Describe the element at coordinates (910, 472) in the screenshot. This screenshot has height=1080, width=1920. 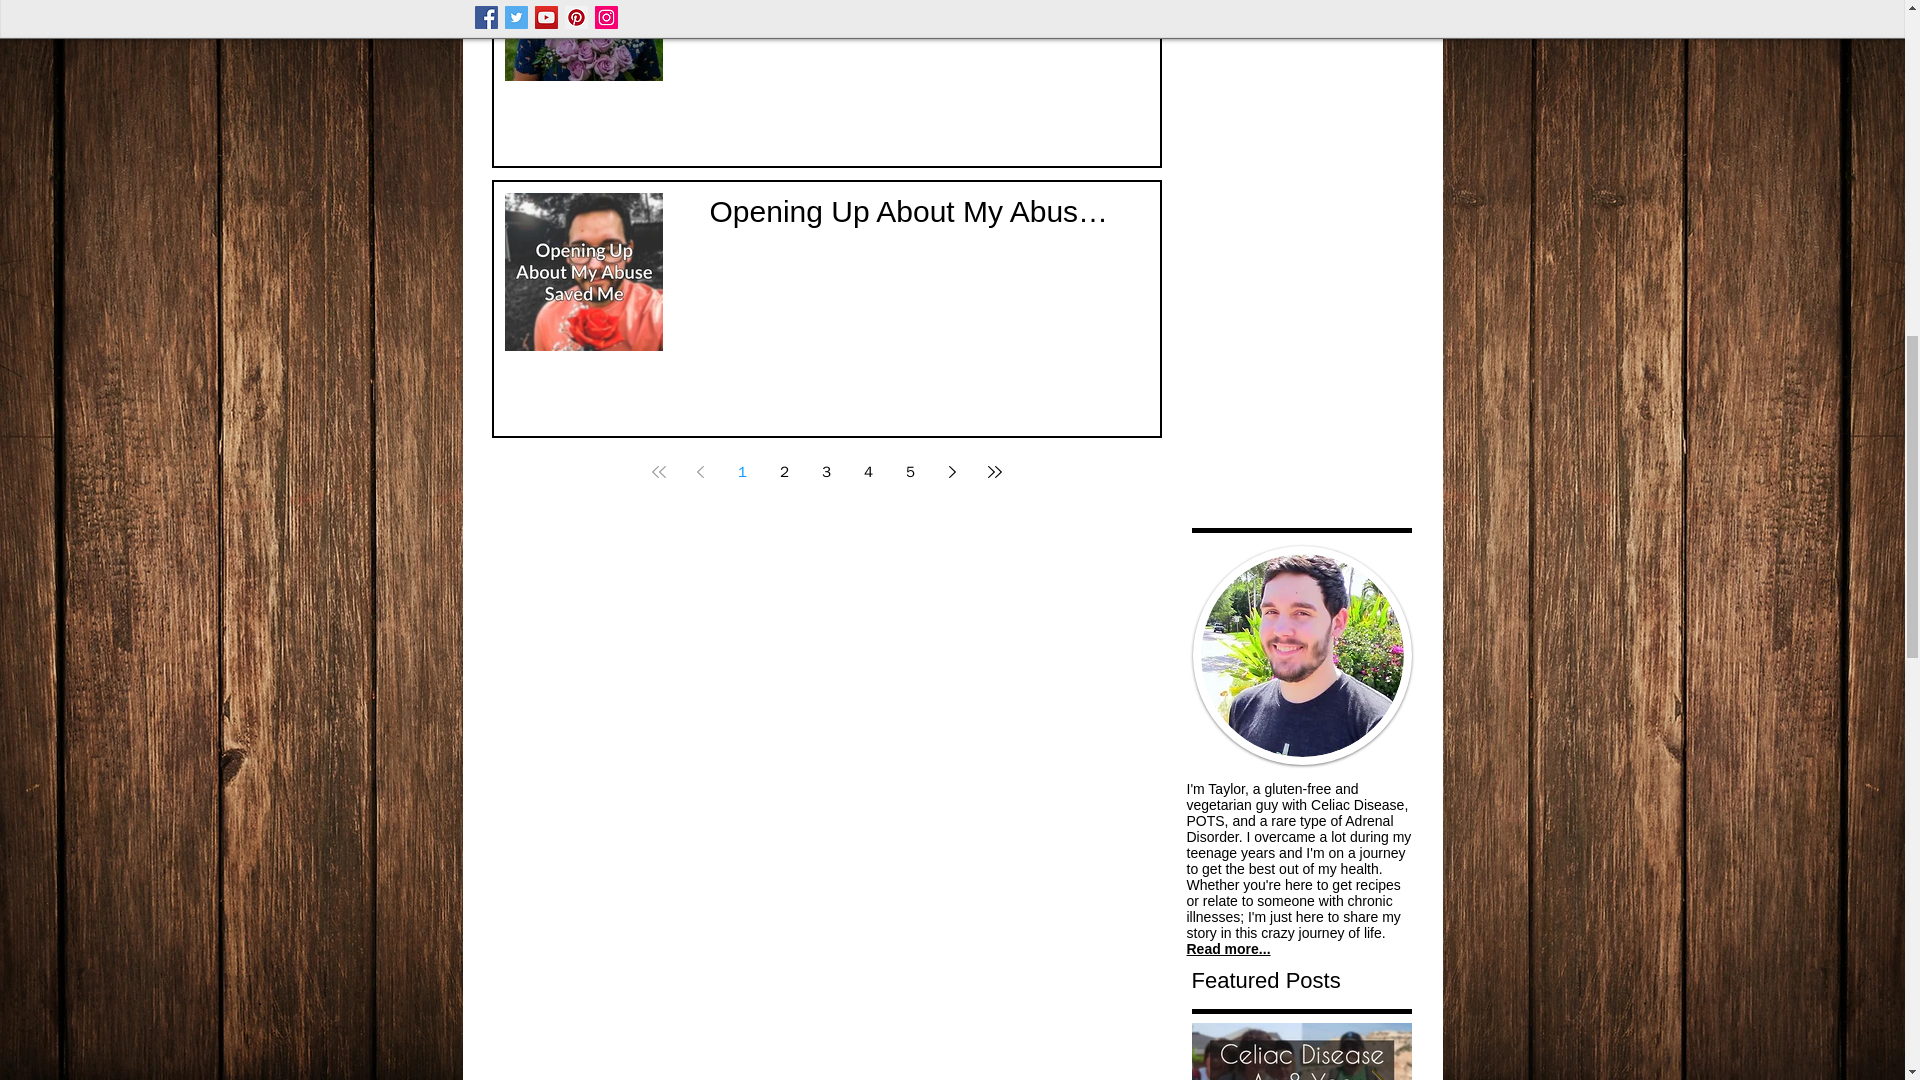
I see `5` at that location.